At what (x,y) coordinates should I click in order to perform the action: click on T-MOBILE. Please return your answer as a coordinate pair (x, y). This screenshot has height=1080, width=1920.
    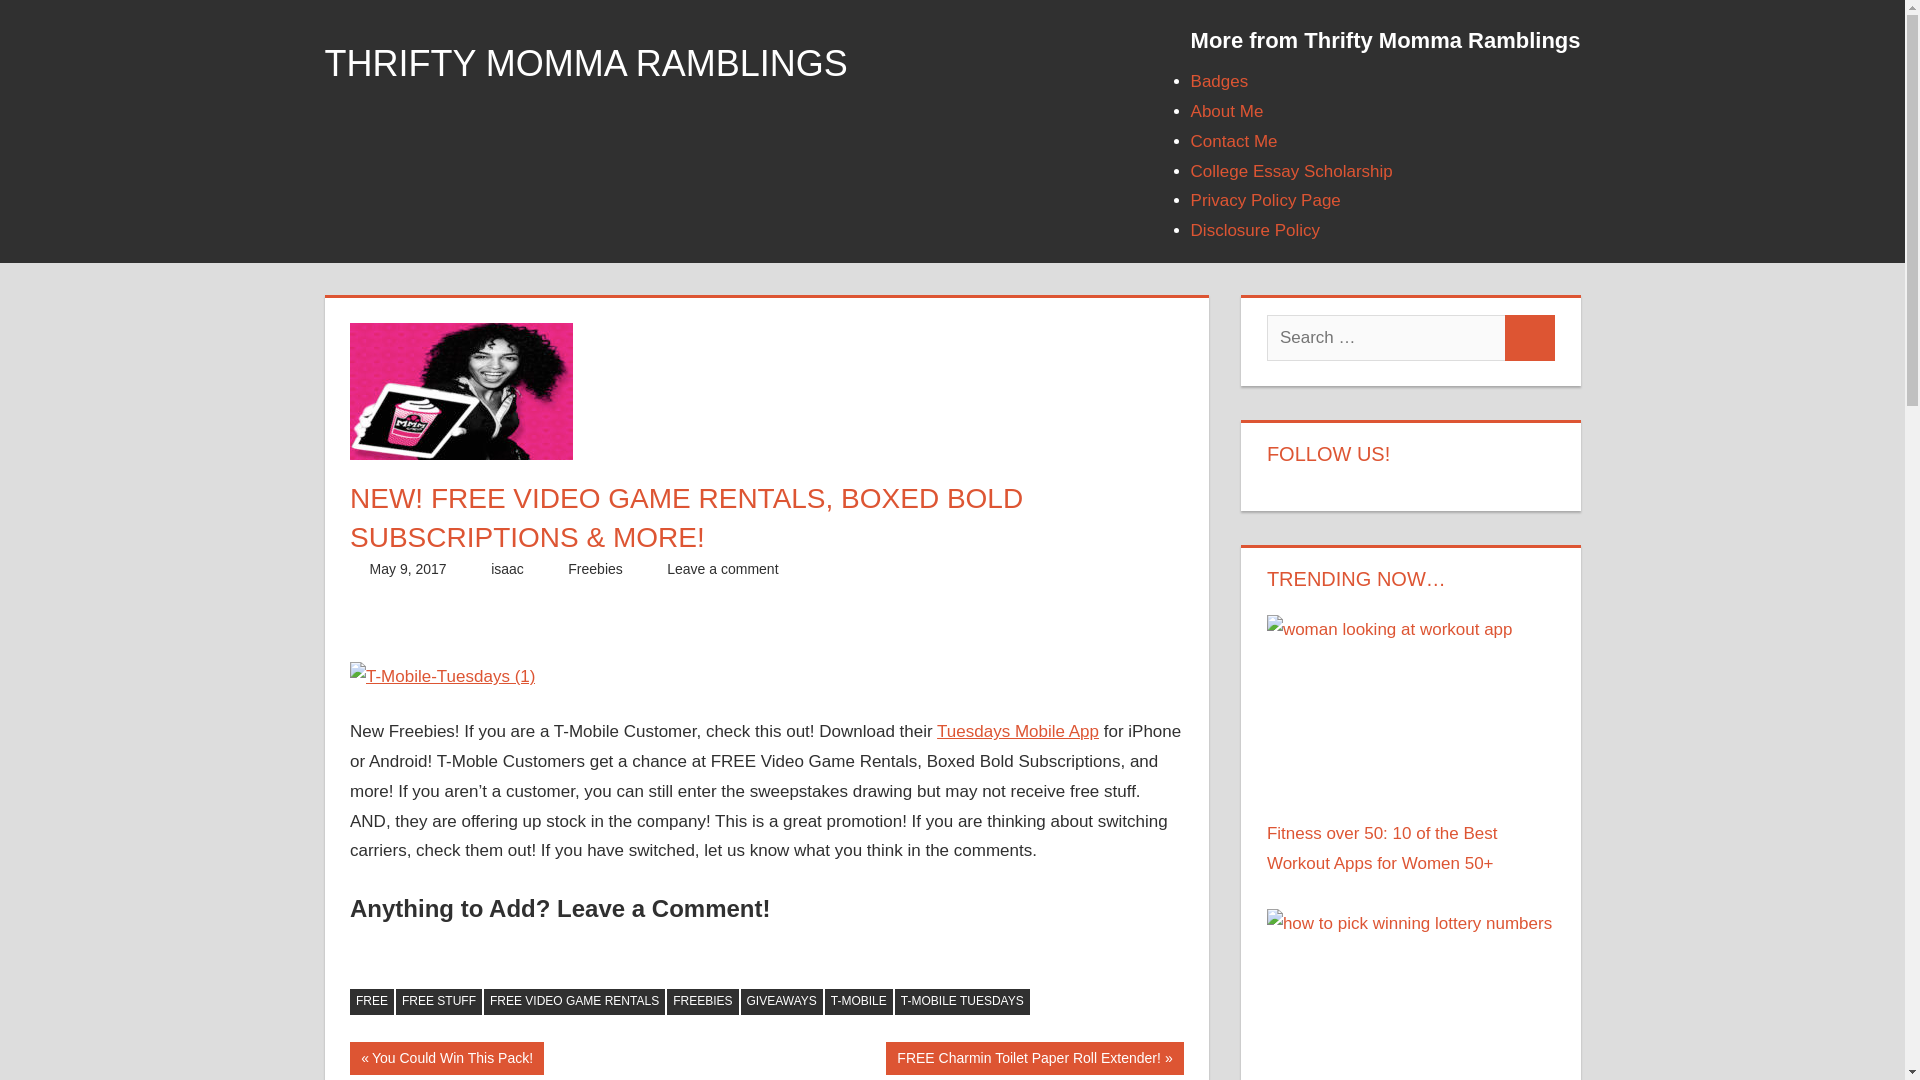
    Looking at the image, I should click on (1292, 172).